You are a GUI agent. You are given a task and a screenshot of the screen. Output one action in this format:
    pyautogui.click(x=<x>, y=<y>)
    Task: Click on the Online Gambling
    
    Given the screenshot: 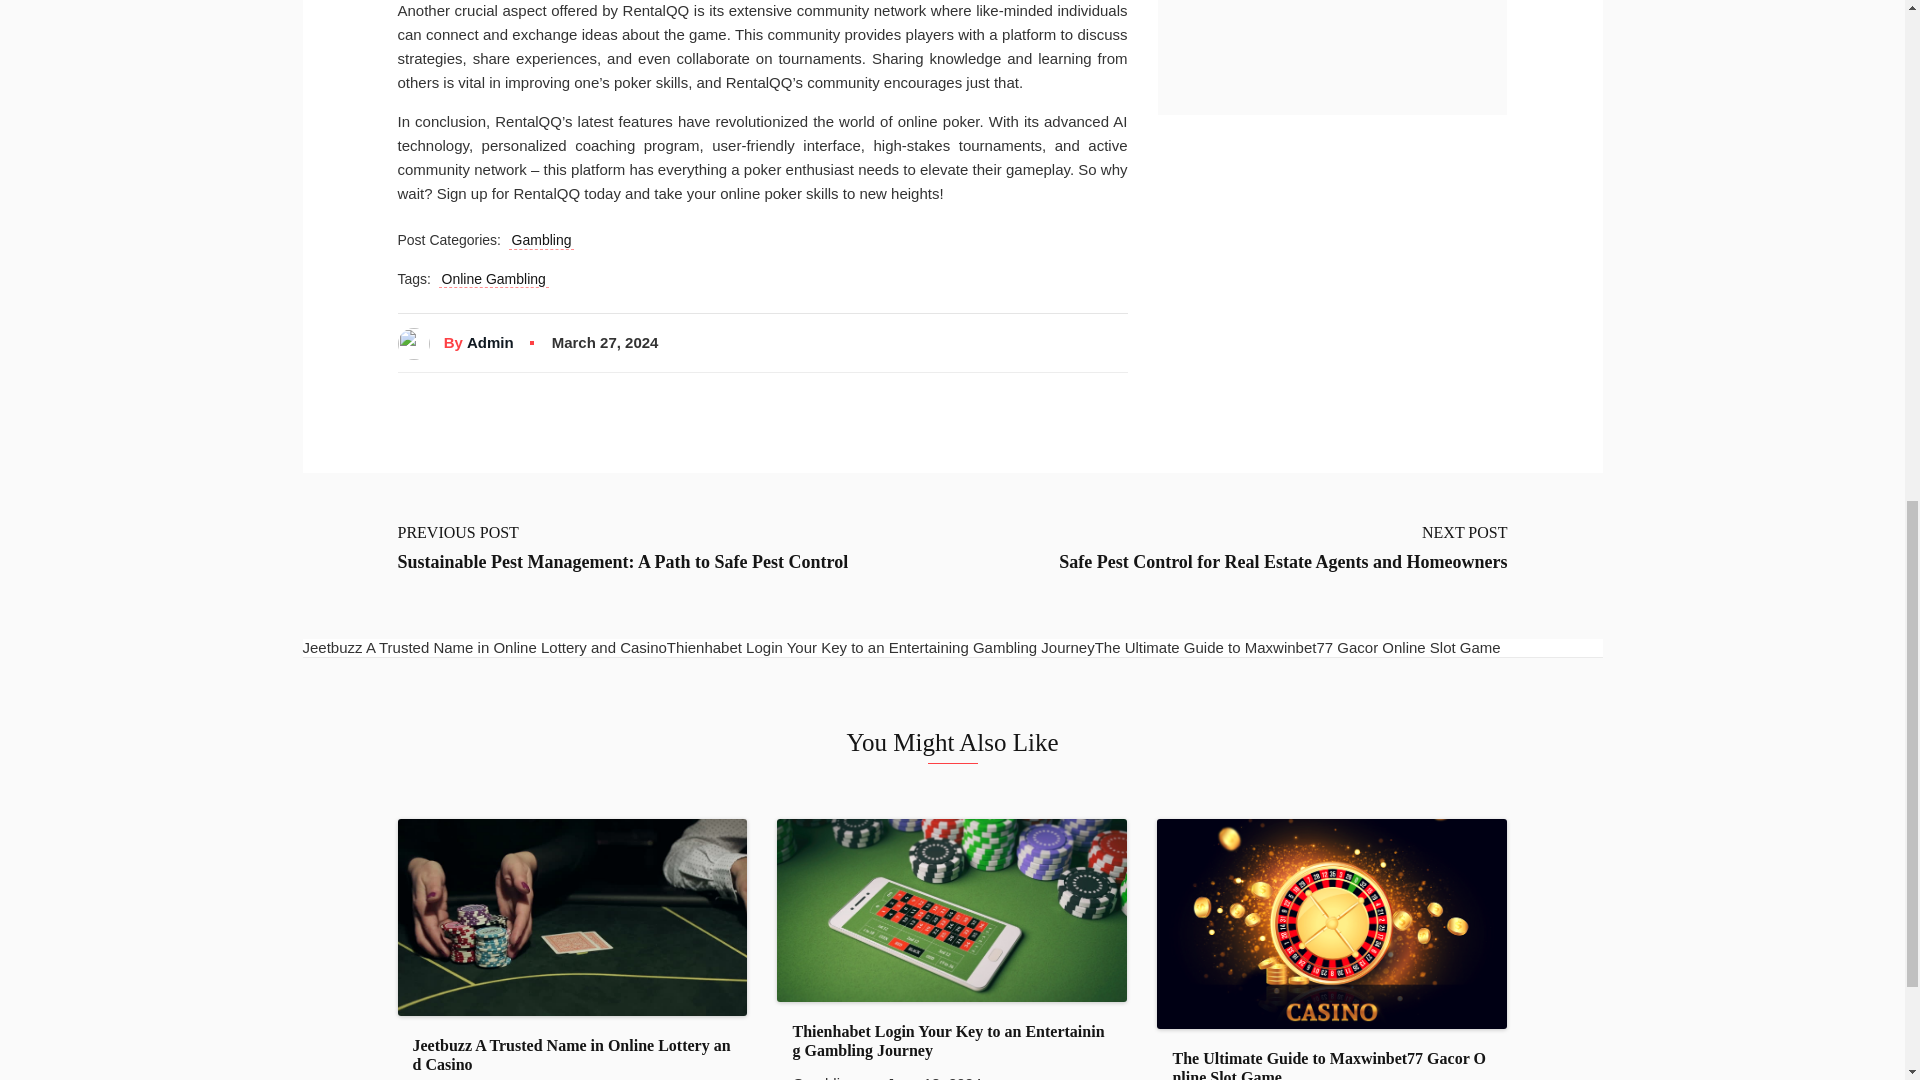 What is the action you would take?
    pyautogui.click(x=494, y=280)
    